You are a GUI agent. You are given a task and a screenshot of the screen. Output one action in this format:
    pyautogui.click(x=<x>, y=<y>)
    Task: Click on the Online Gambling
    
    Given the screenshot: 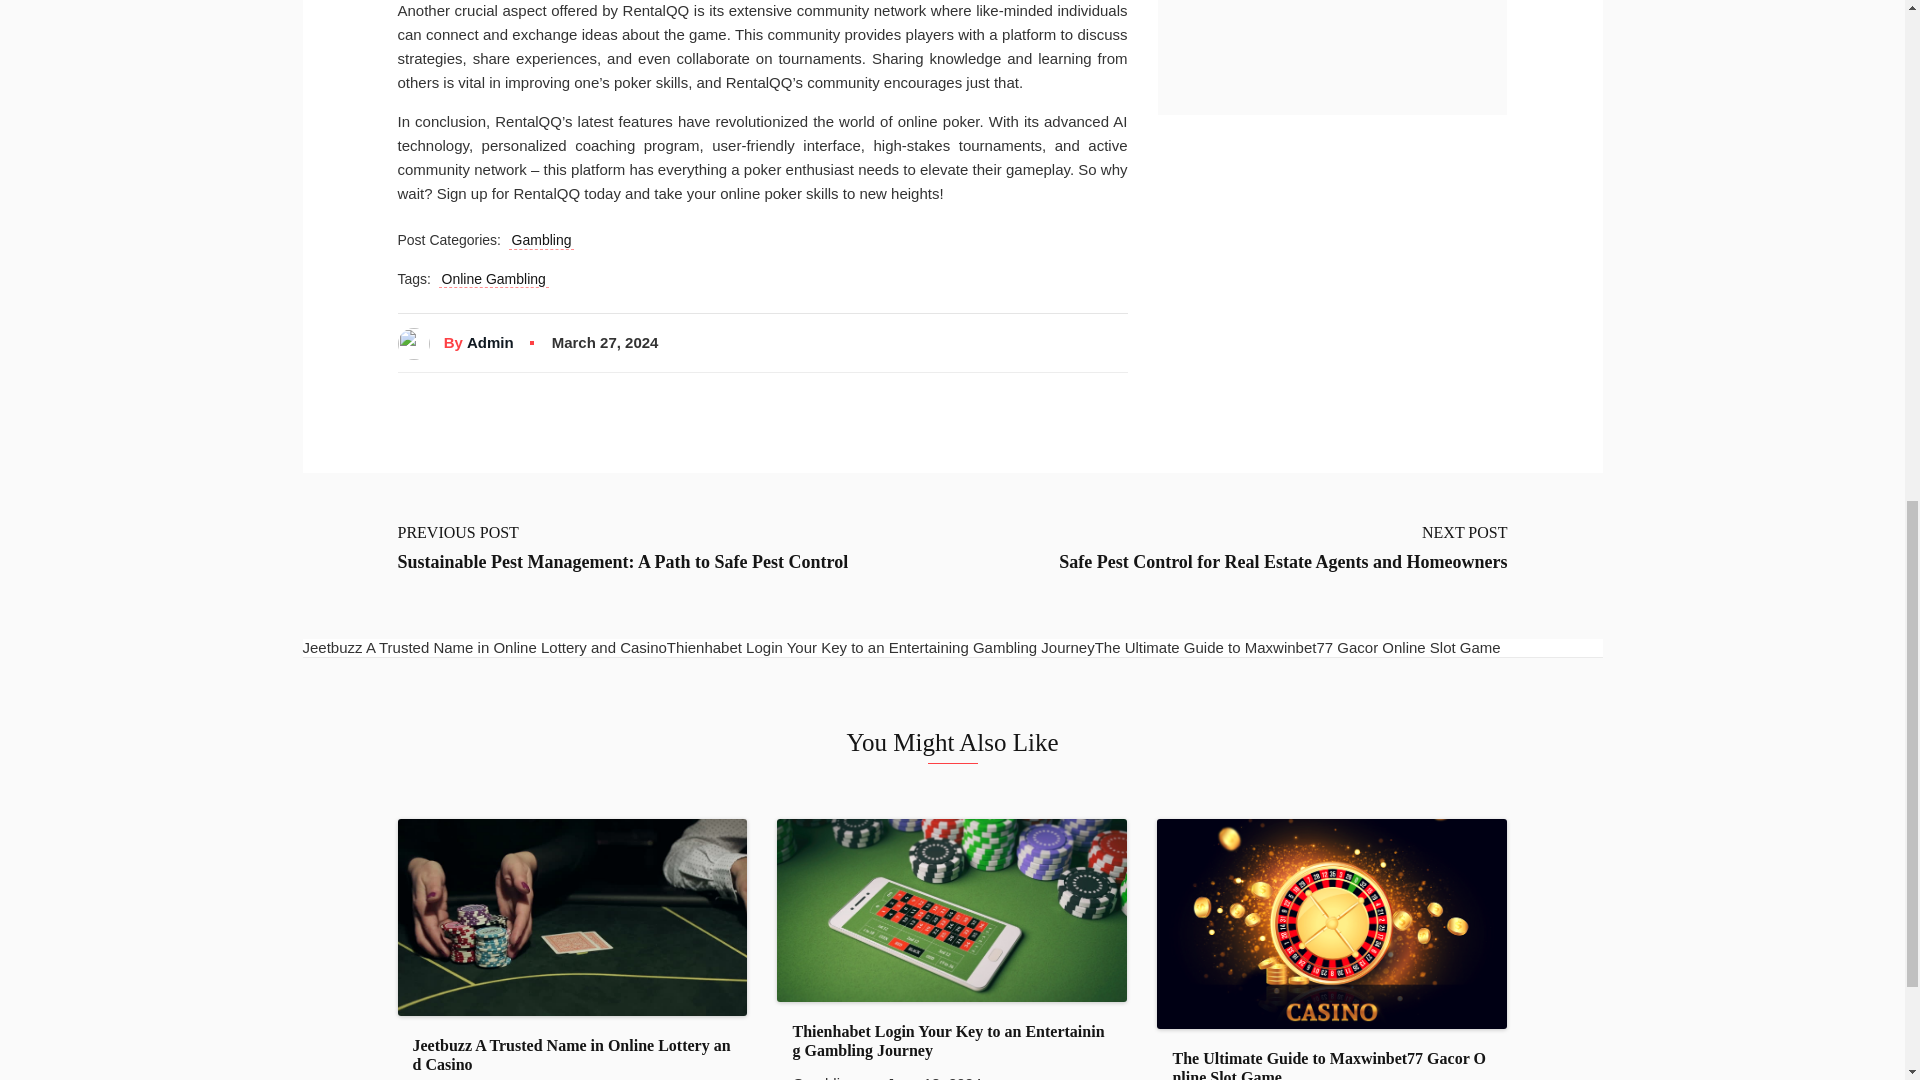 What is the action you would take?
    pyautogui.click(x=494, y=280)
    